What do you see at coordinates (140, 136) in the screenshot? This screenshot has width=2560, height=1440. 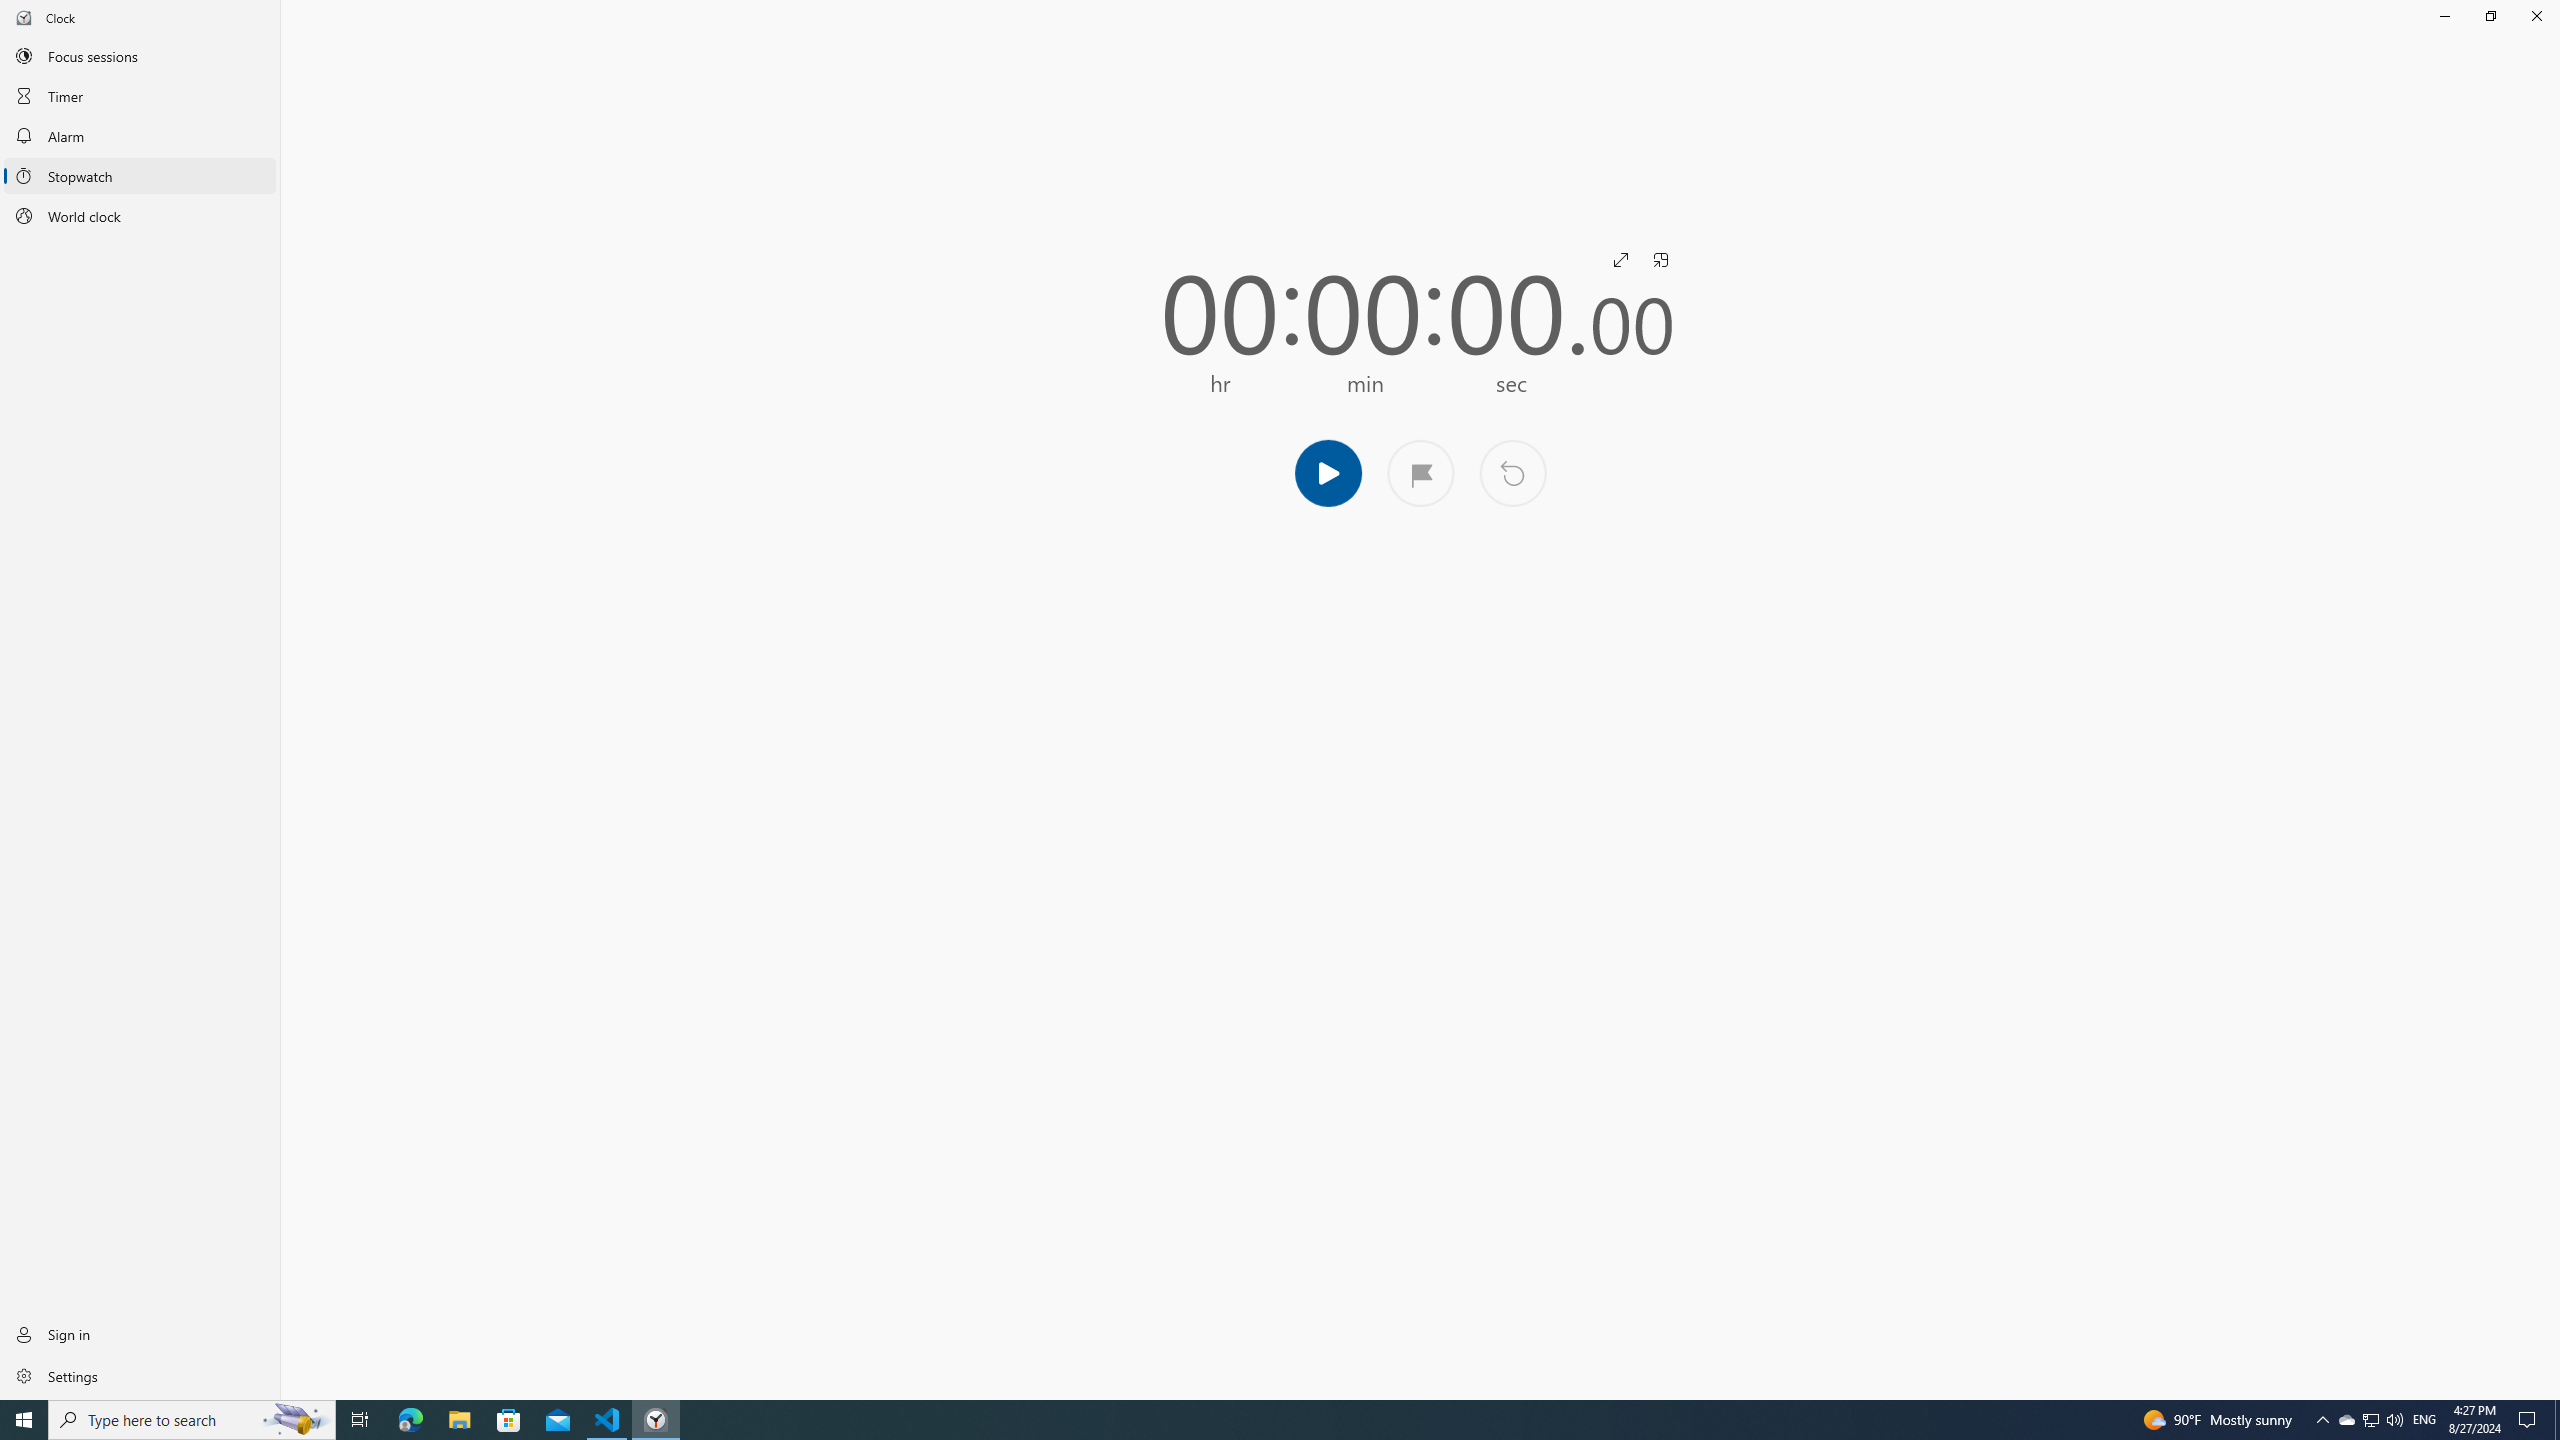 I see `Alarm` at bounding box center [140, 136].